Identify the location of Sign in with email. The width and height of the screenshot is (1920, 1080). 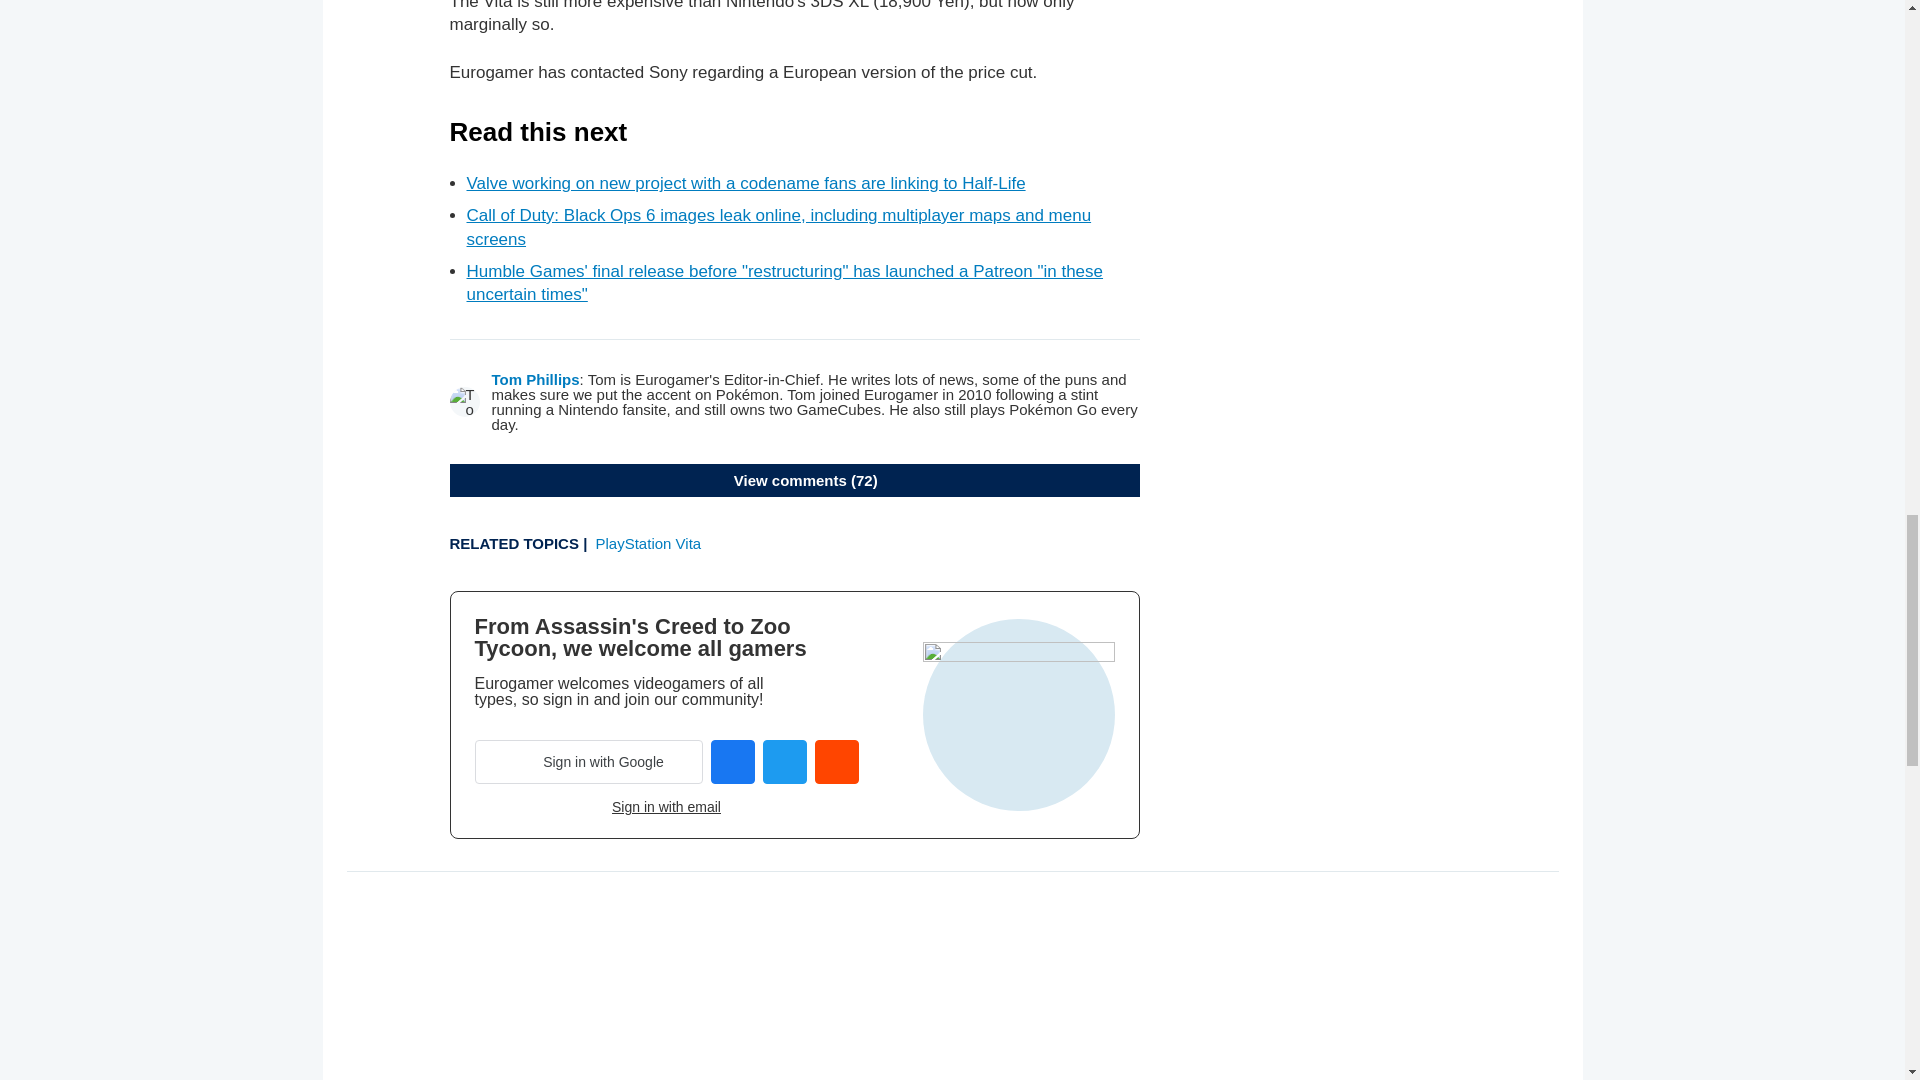
(666, 807).